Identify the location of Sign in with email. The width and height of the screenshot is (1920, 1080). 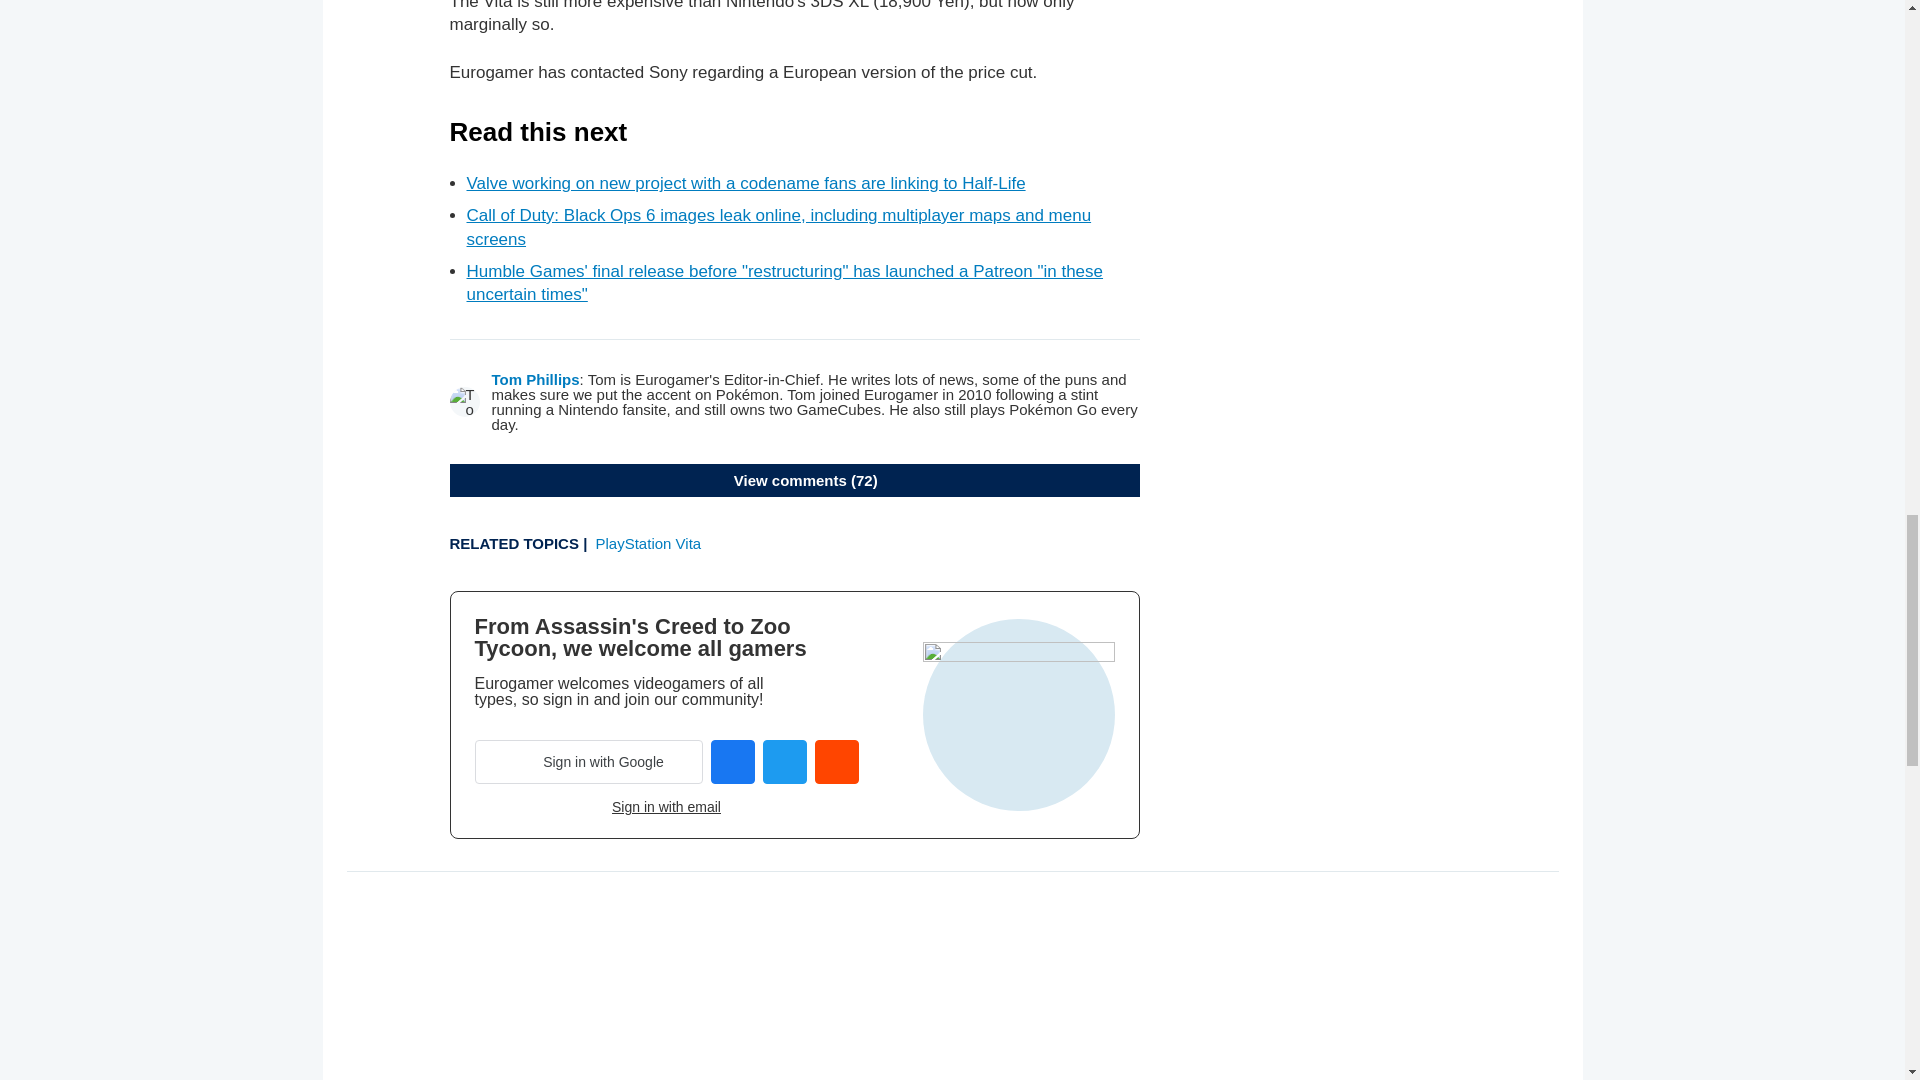
(666, 807).